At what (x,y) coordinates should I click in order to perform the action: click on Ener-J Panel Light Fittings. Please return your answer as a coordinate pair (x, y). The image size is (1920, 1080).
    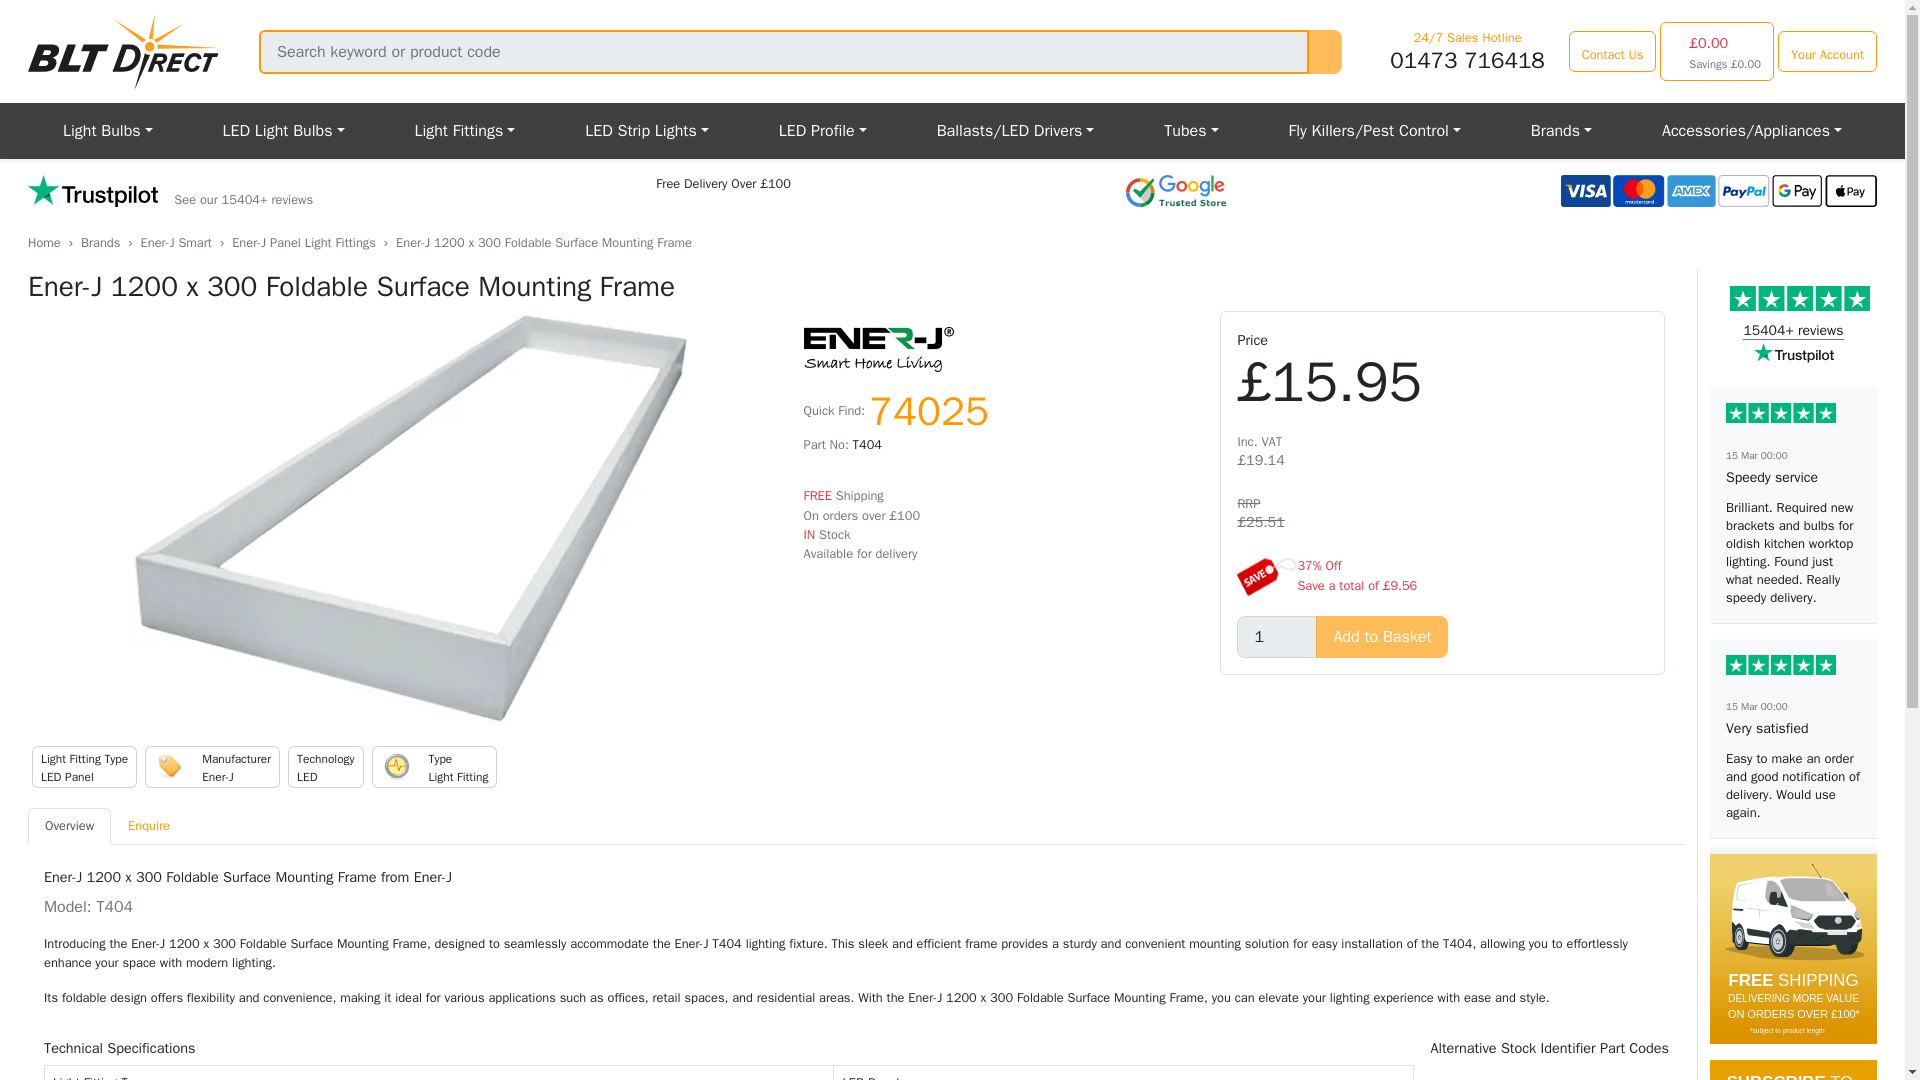
    Looking at the image, I should click on (304, 242).